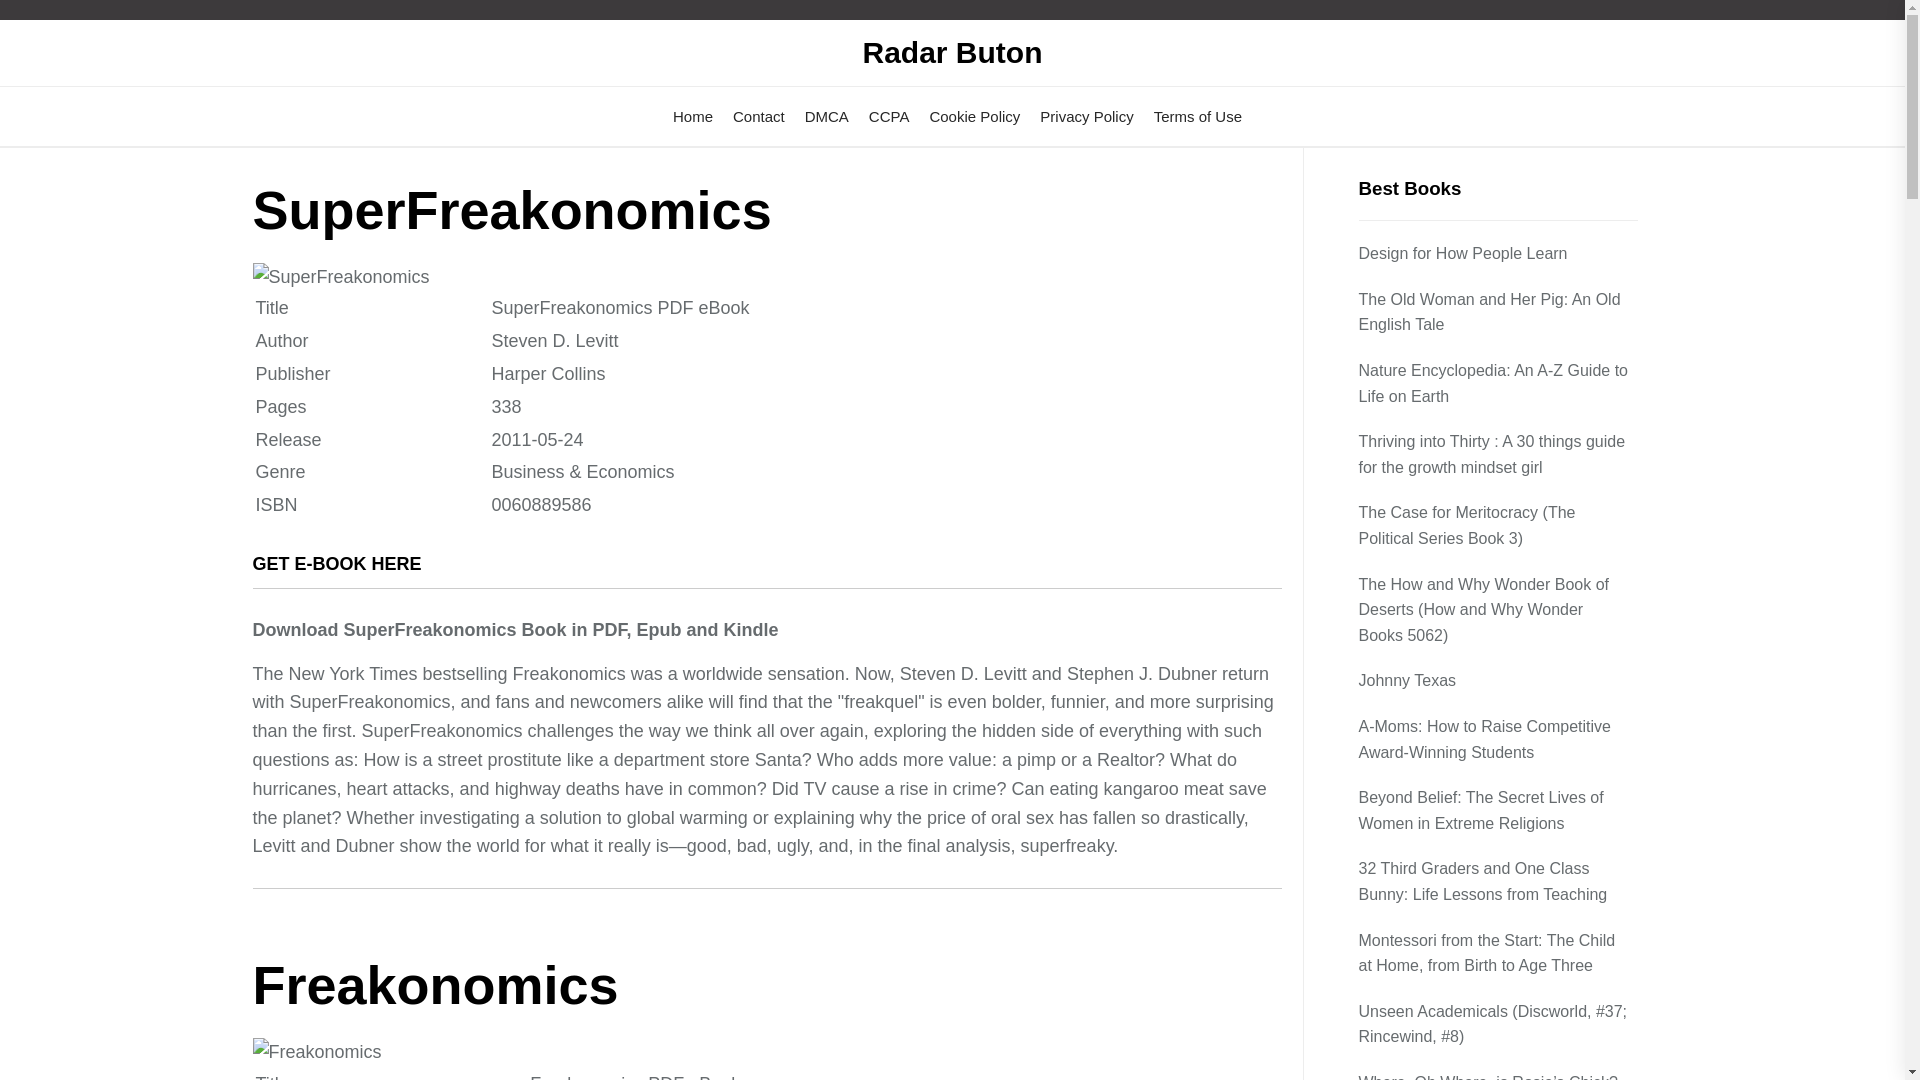  Describe the element at coordinates (692, 116) in the screenshot. I see `Home` at that location.